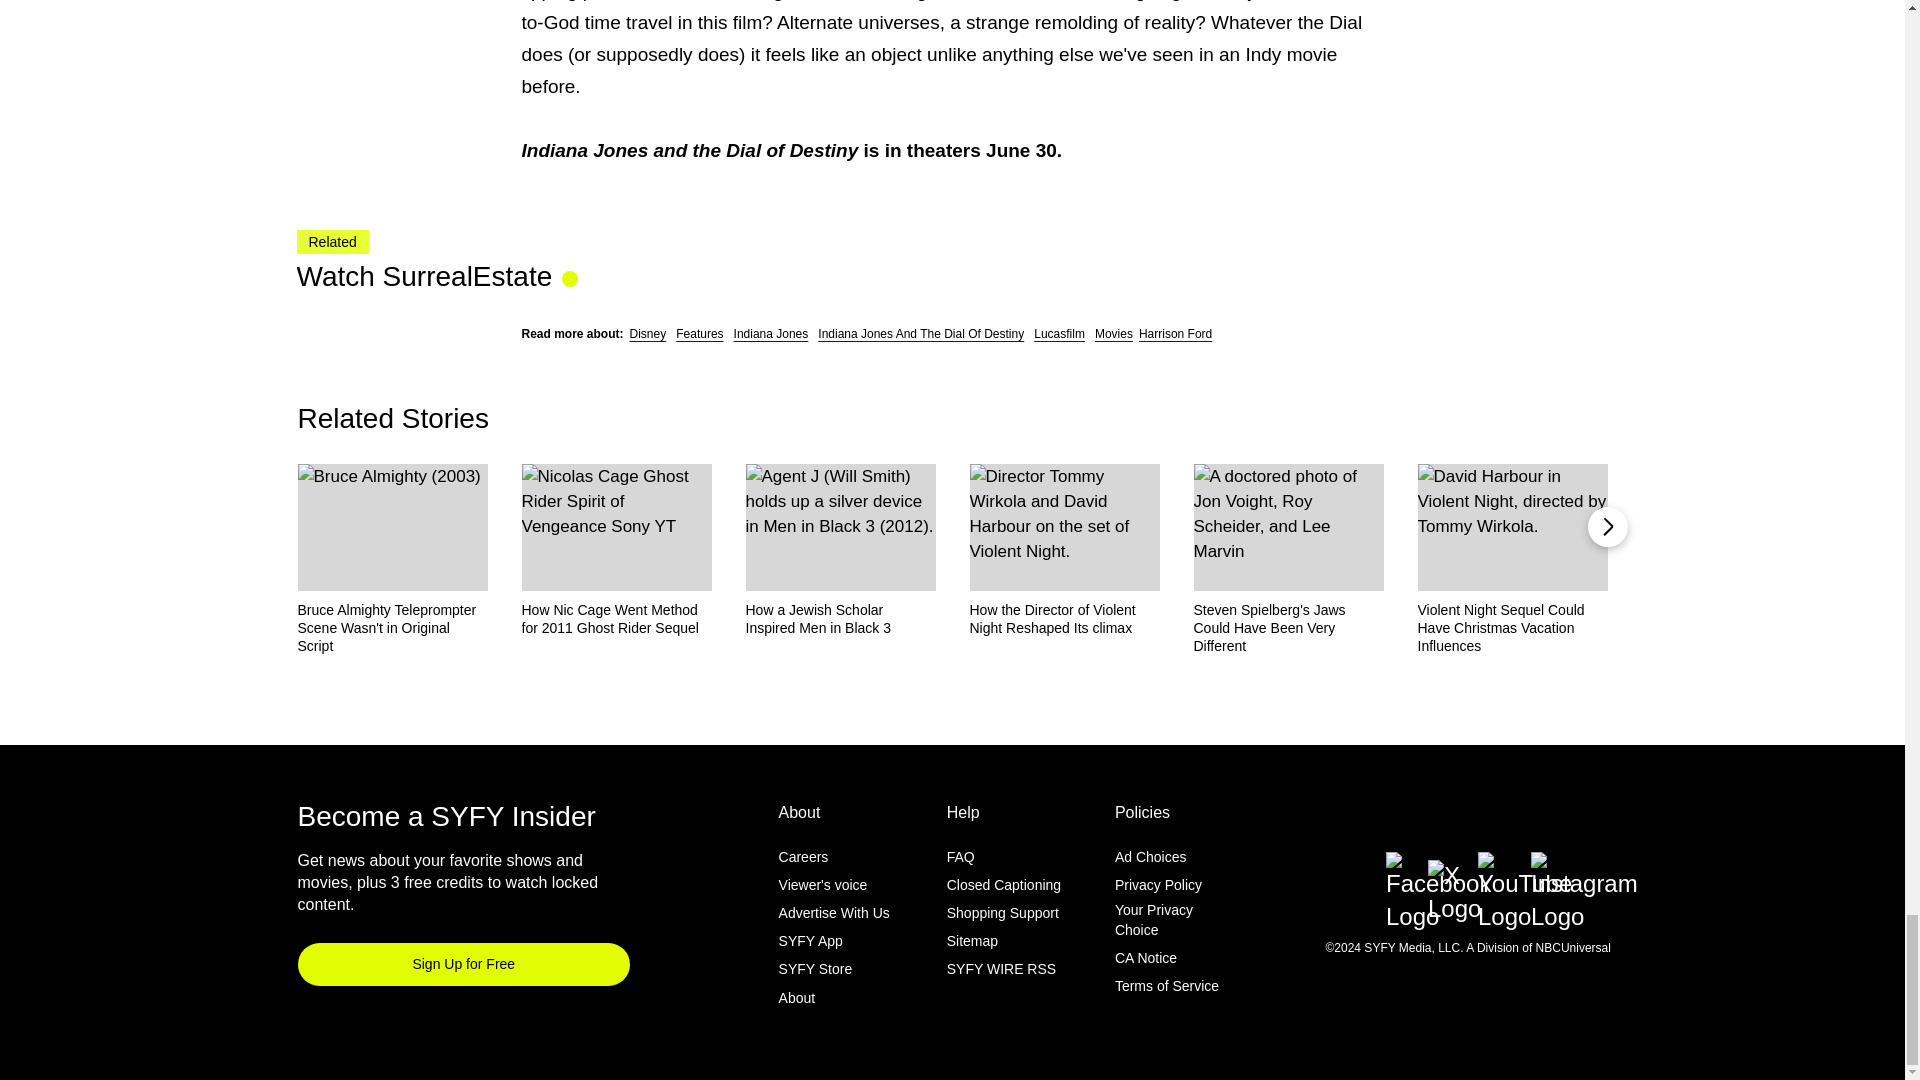  Describe the element at coordinates (648, 334) in the screenshot. I see `Disney` at that location.